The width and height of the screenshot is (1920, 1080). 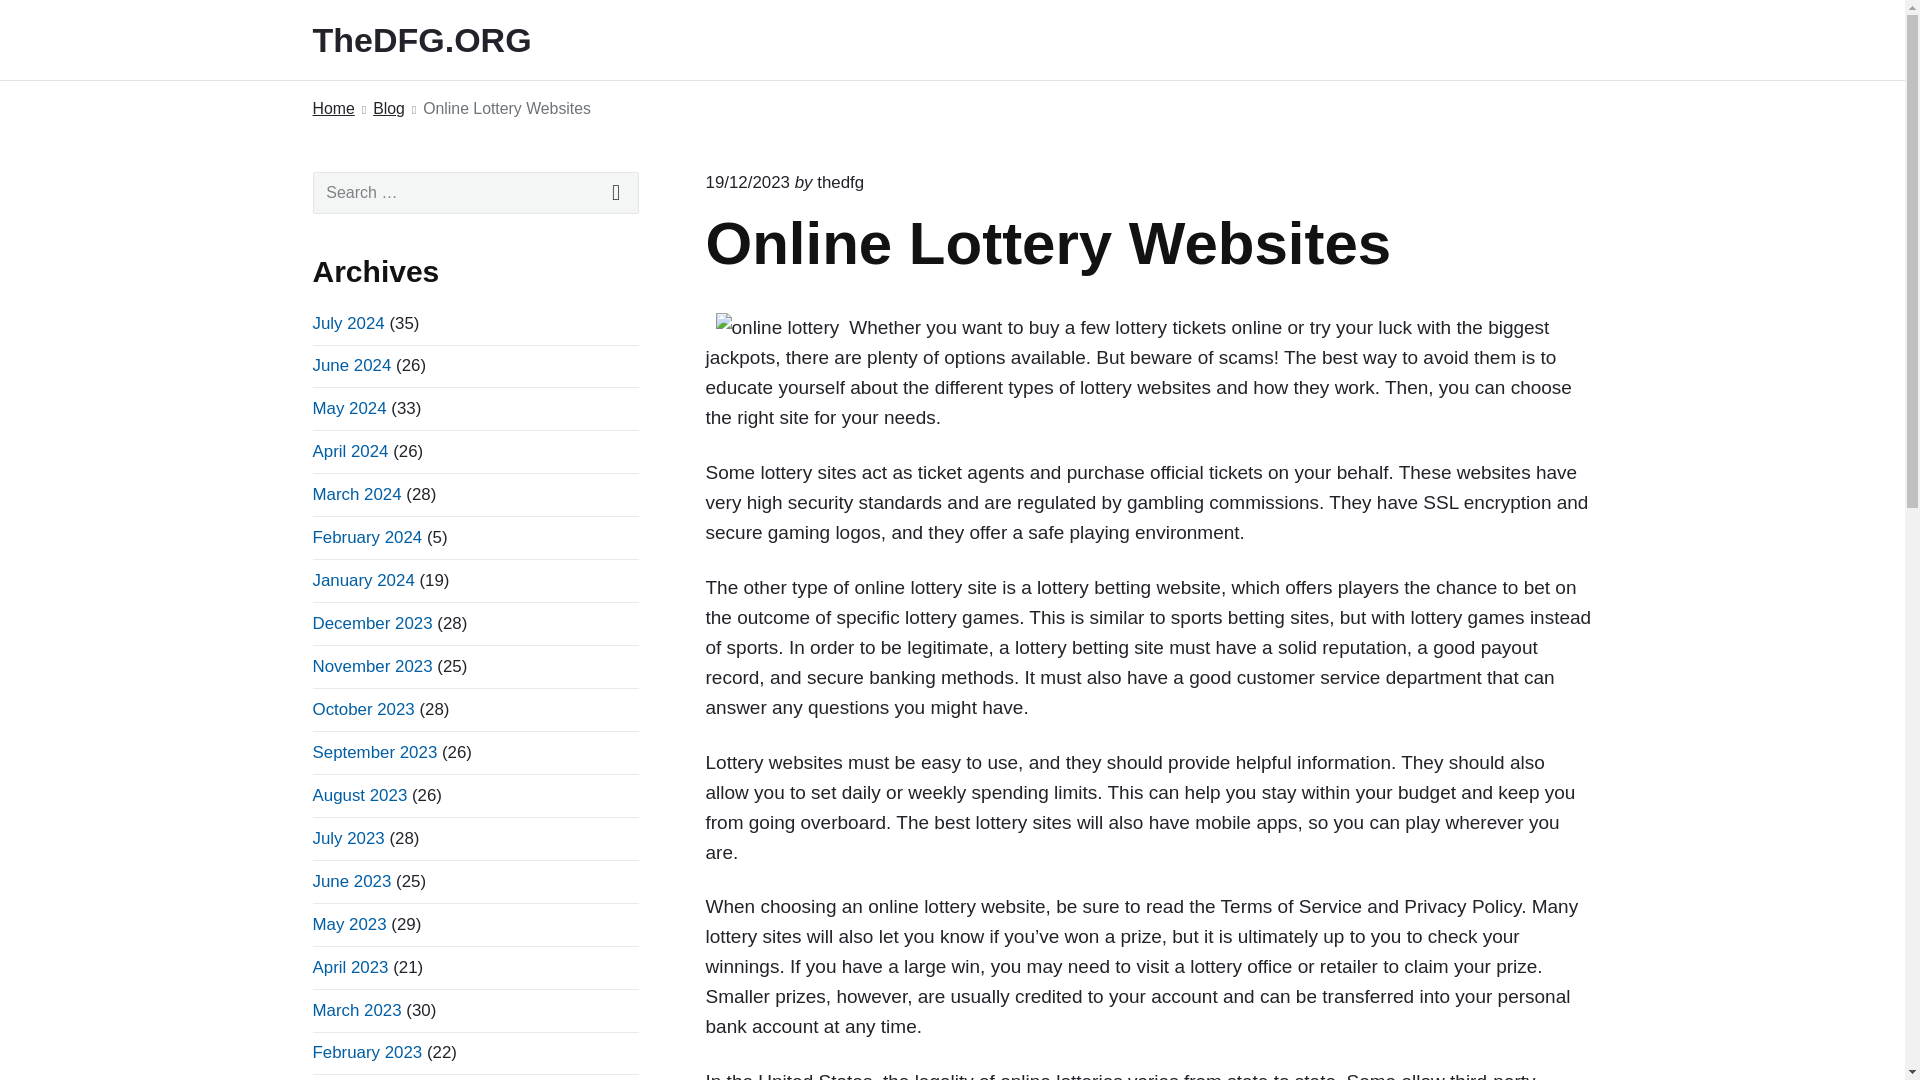 What do you see at coordinates (348, 323) in the screenshot?
I see `July 2024` at bounding box center [348, 323].